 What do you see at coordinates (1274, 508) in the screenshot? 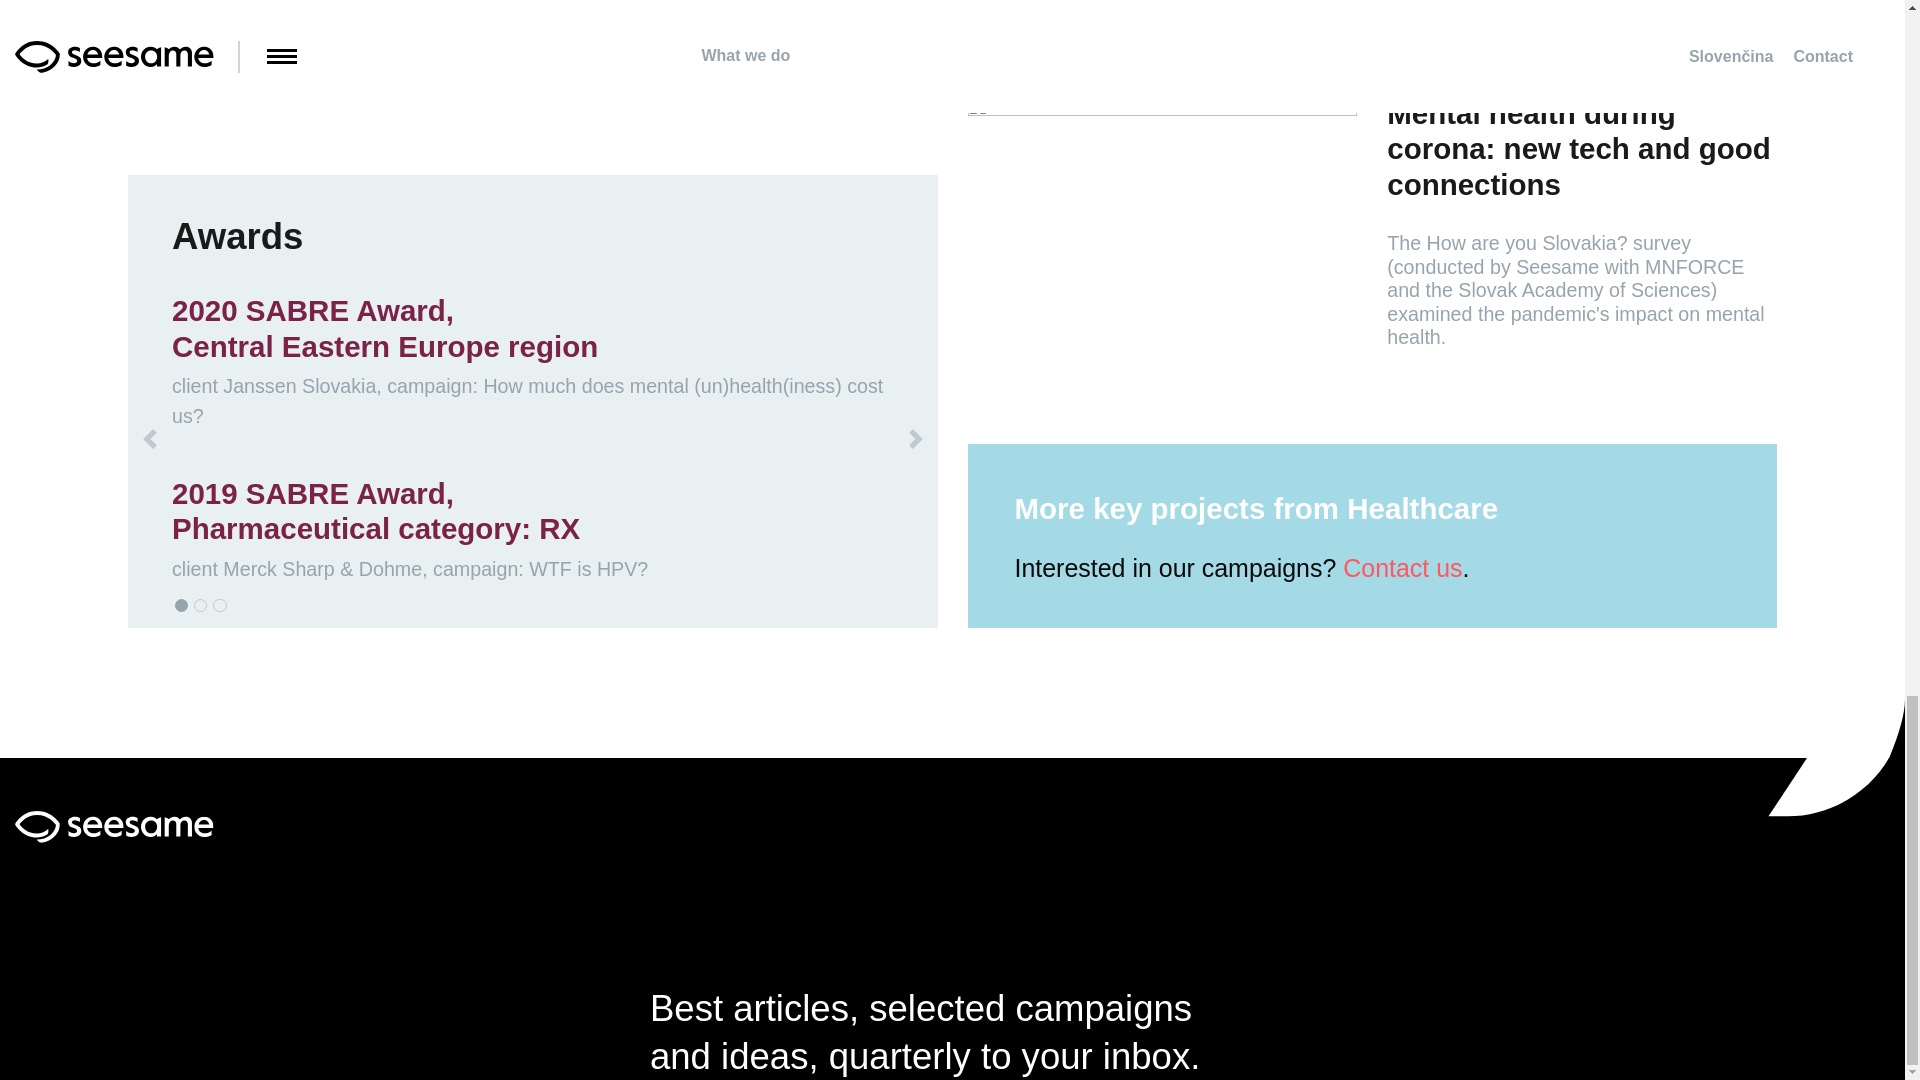
I see `More key projects from Healthcare` at bounding box center [1274, 508].